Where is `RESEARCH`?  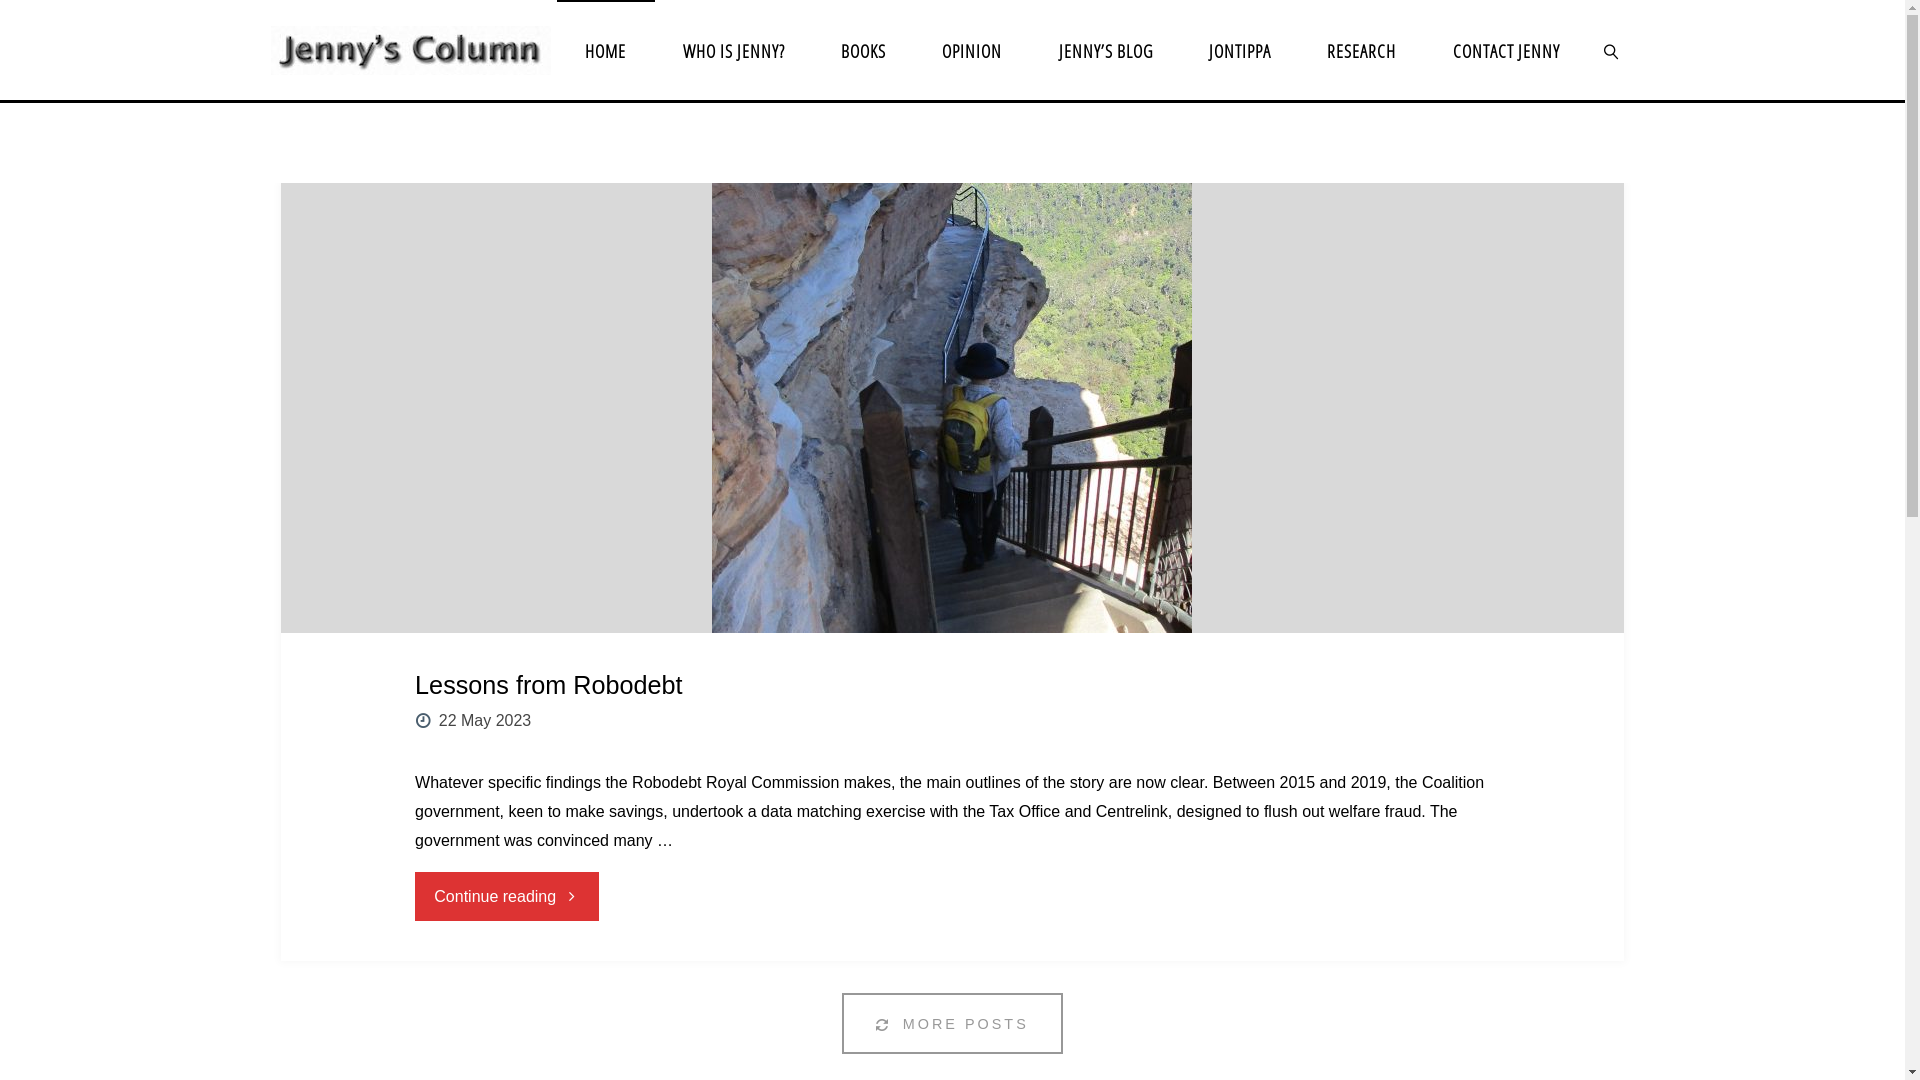
RESEARCH is located at coordinates (1362, 50).